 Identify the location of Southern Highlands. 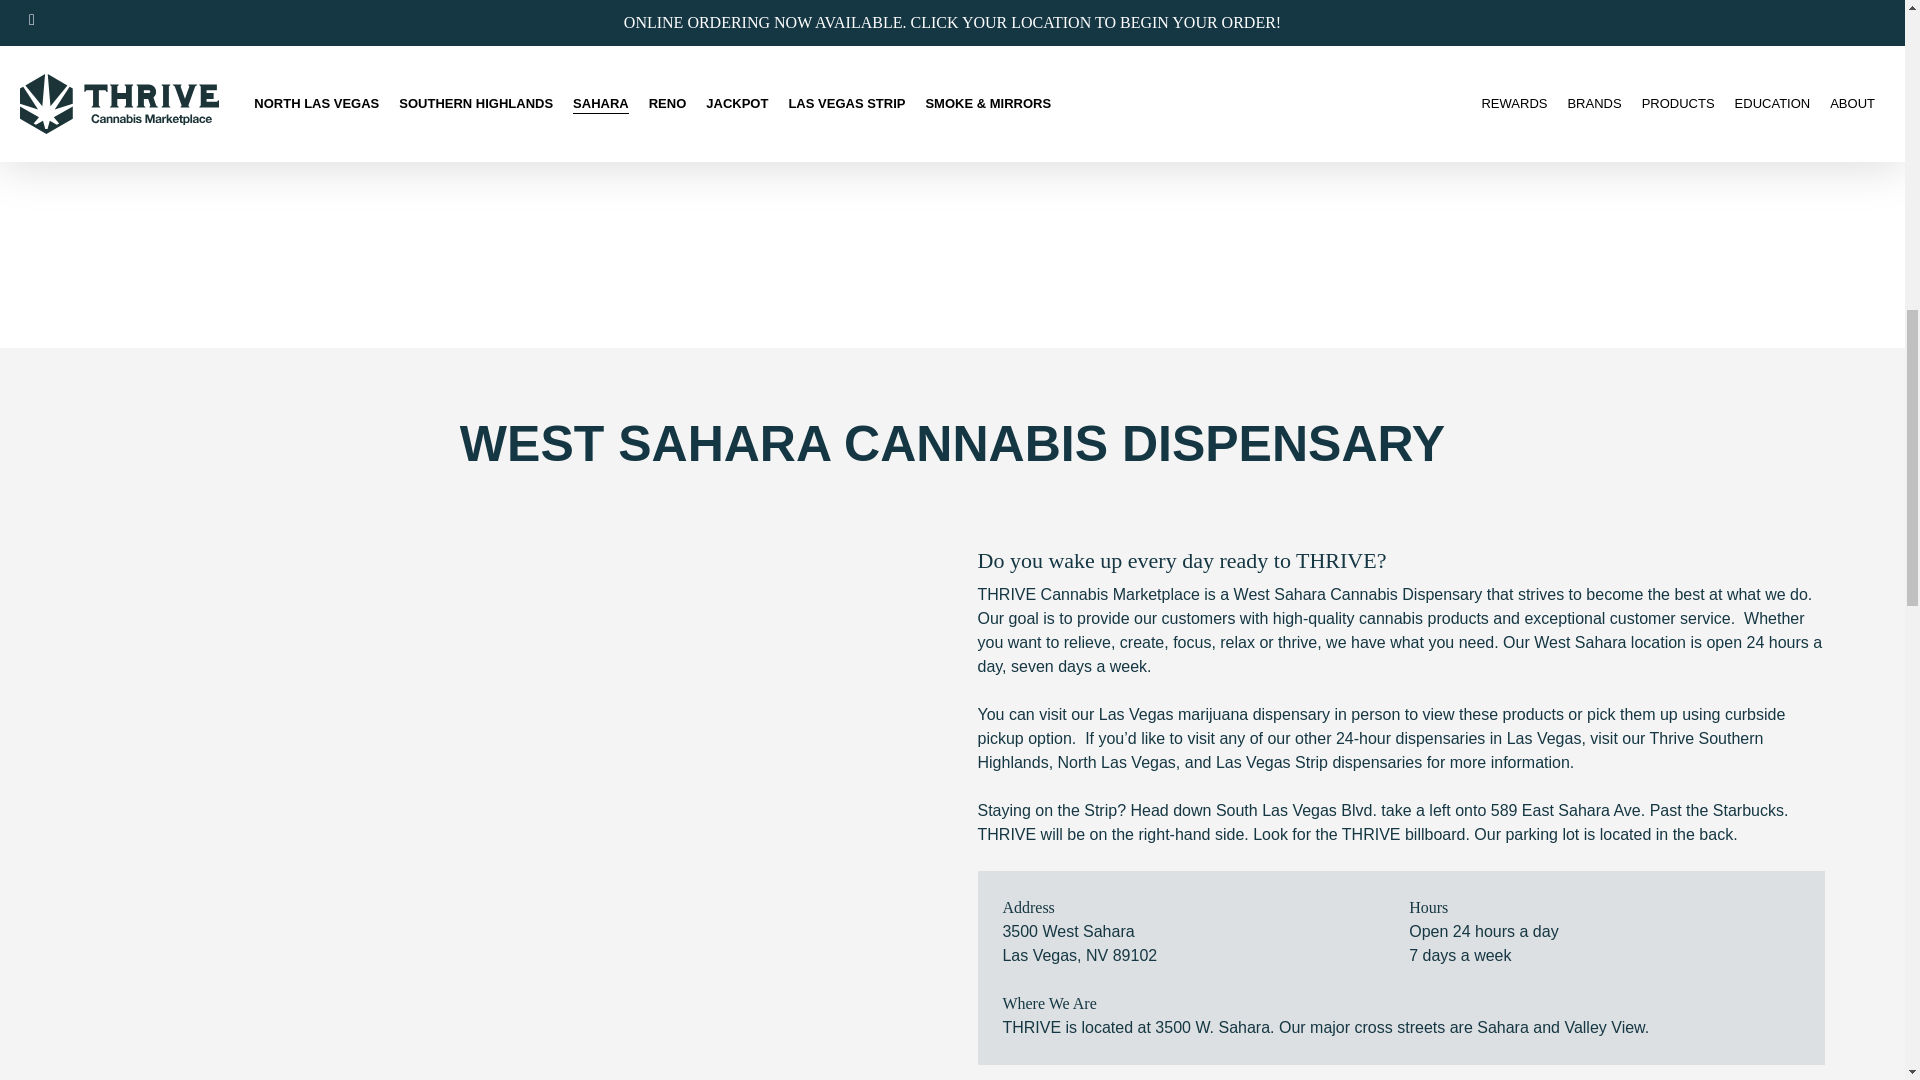
(1370, 750).